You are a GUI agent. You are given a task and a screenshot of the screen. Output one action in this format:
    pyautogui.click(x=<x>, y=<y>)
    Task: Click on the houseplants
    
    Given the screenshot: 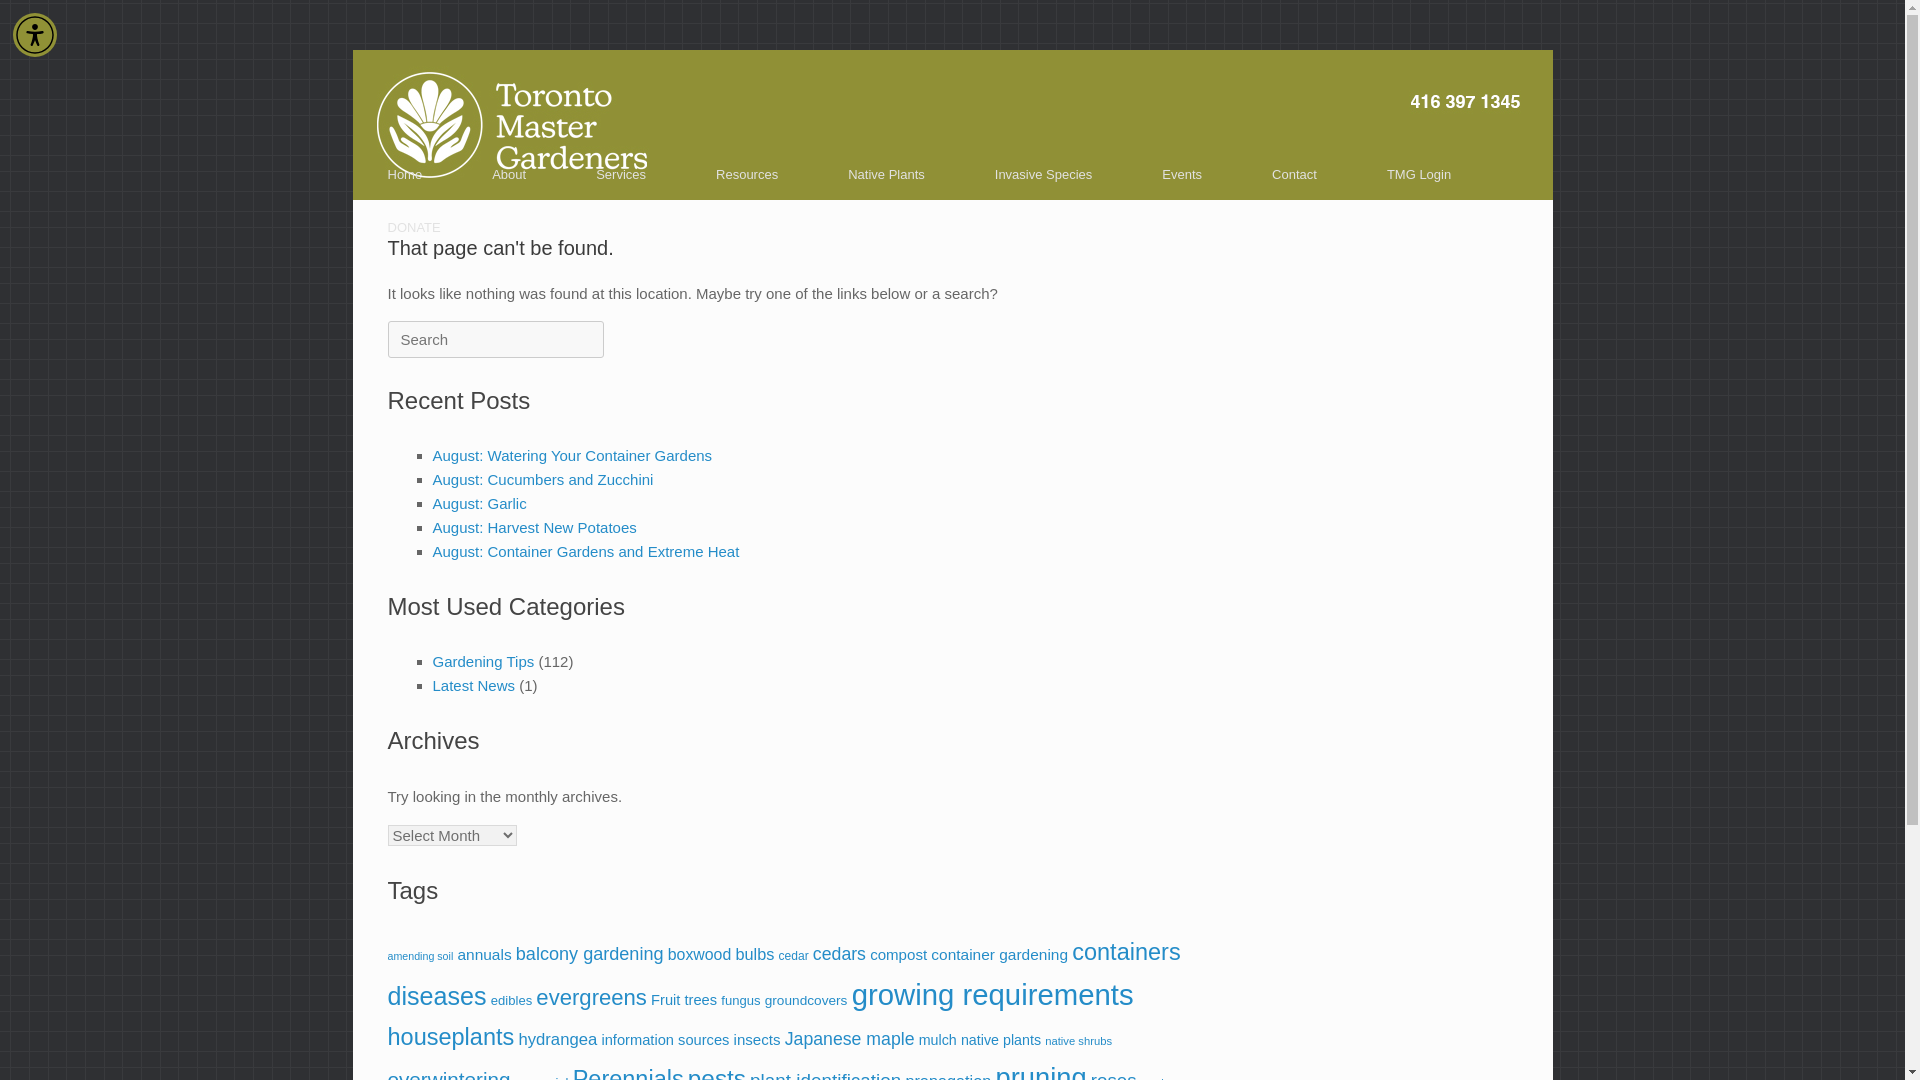 What is the action you would take?
    pyautogui.click(x=450, y=1036)
    